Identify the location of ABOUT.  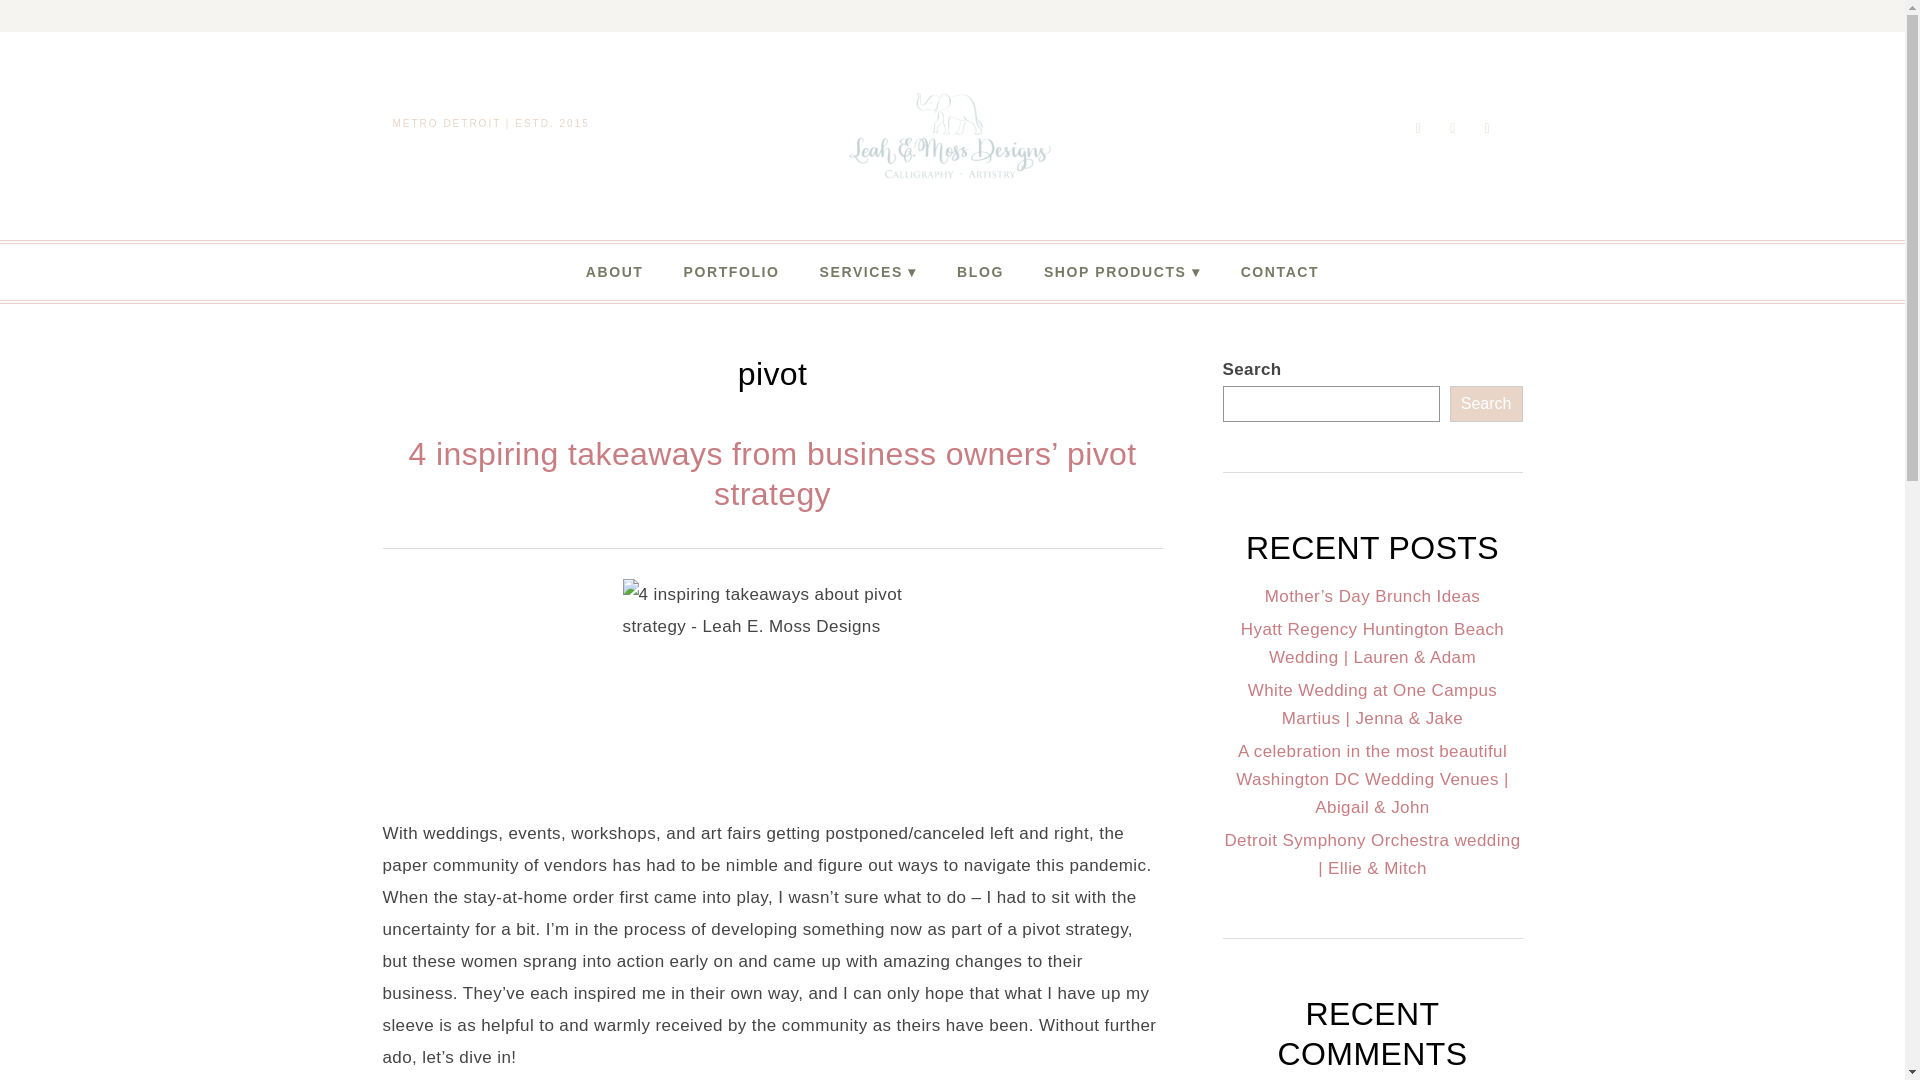
(615, 272).